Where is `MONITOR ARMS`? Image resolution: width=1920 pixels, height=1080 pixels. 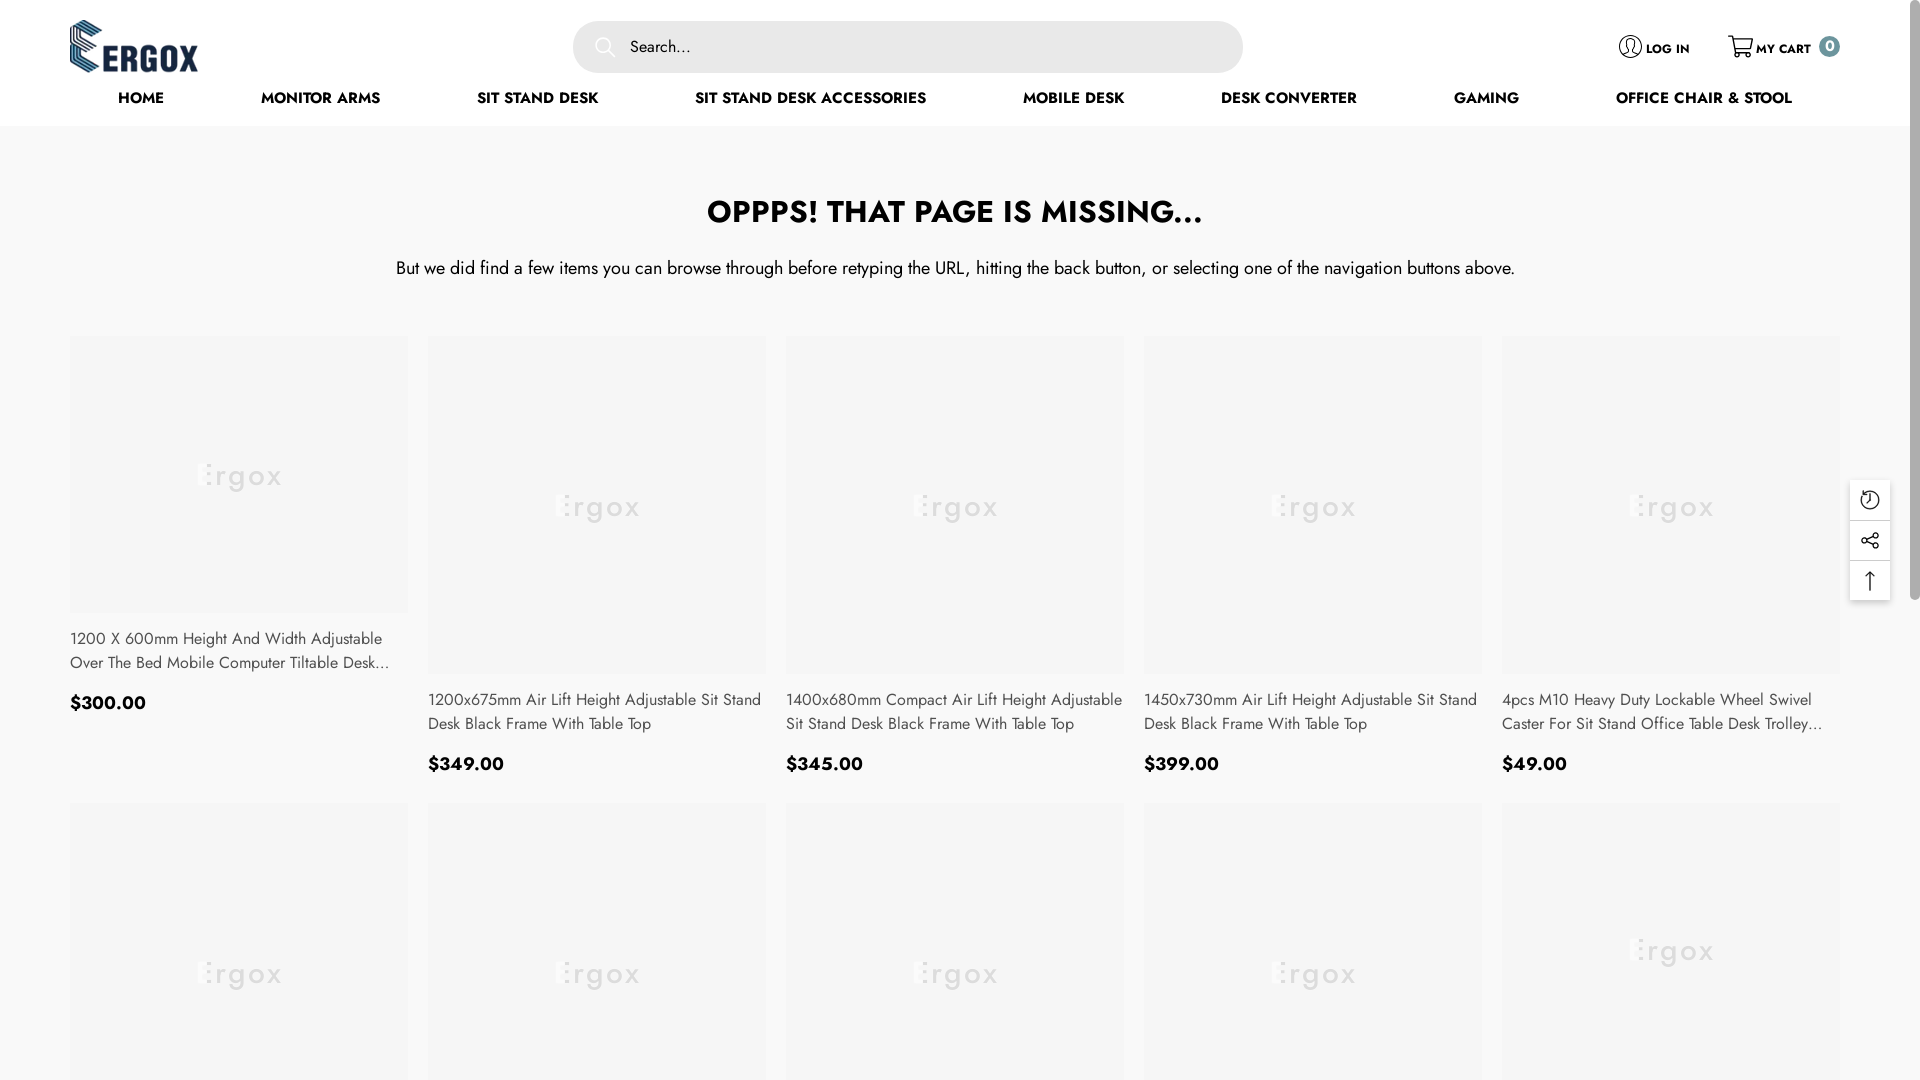
MONITOR ARMS is located at coordinates (320, 100).